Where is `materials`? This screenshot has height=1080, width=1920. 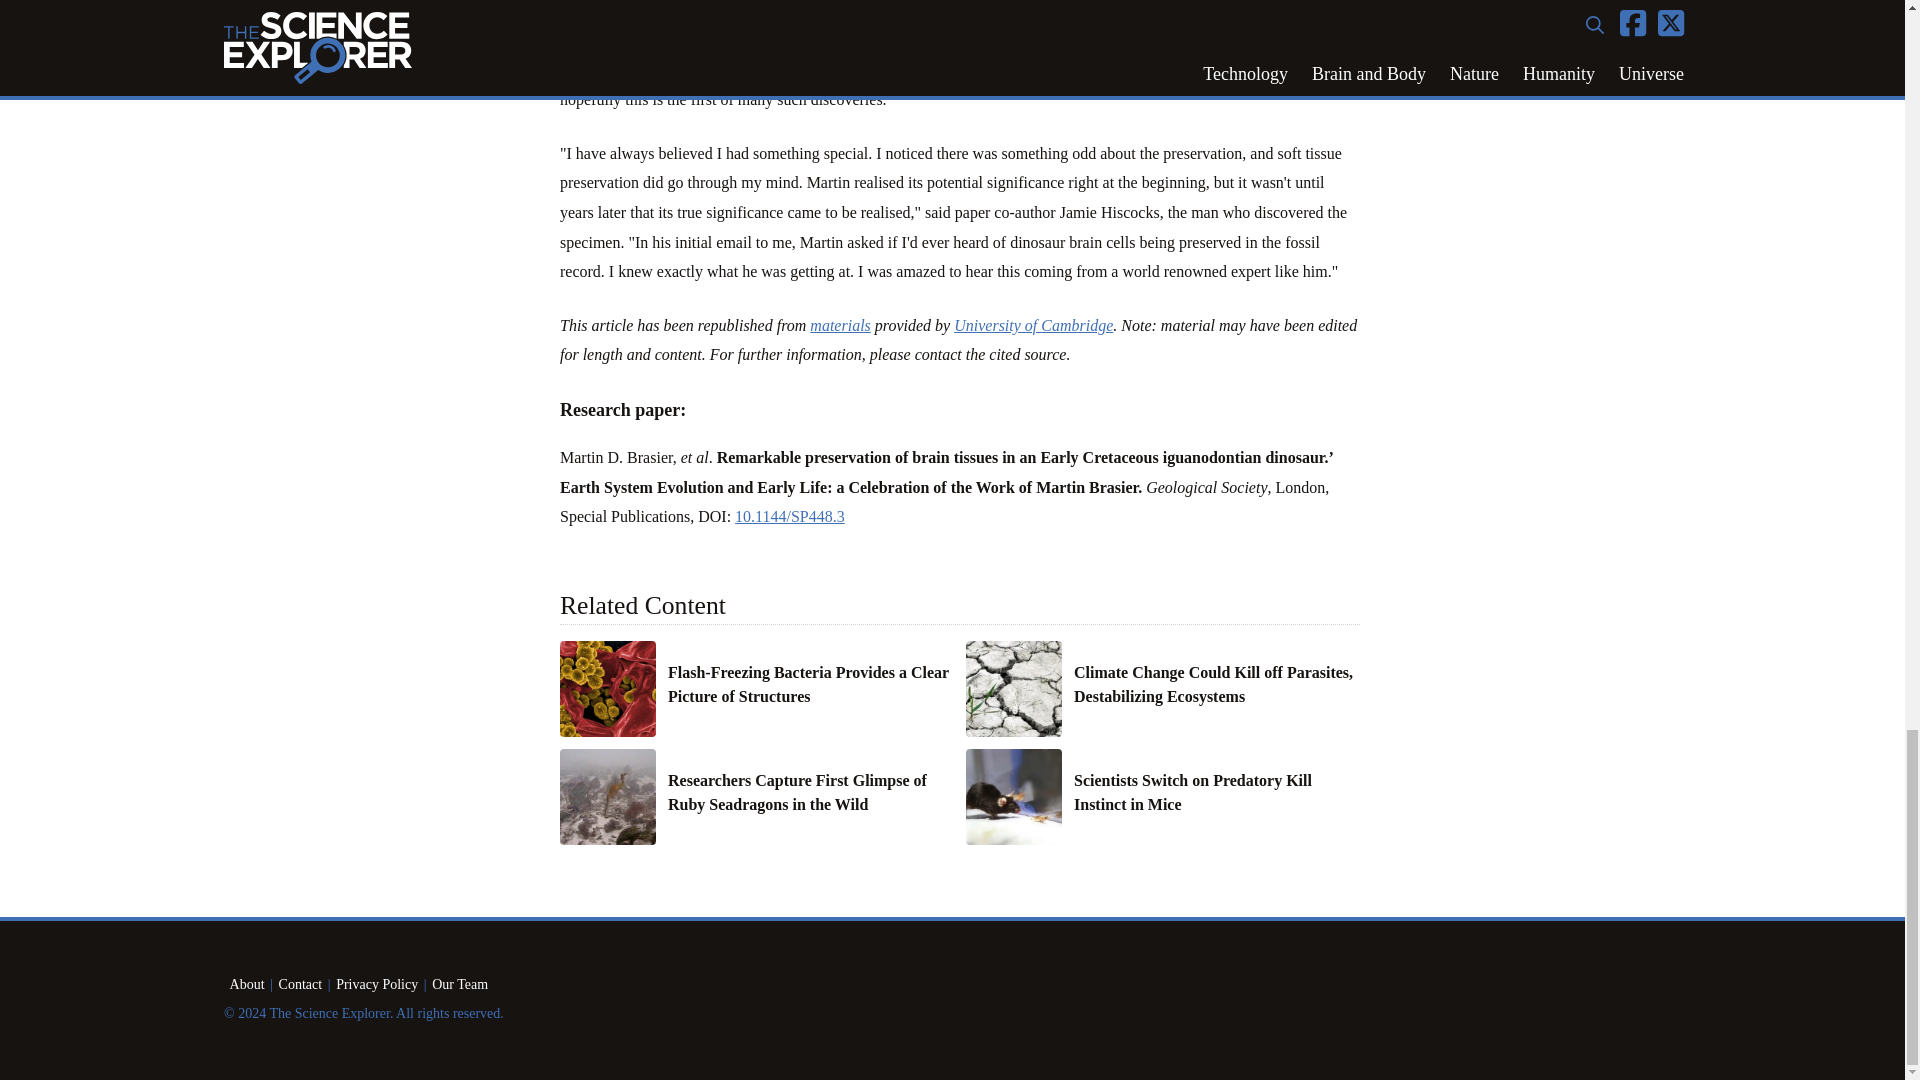
materials is located at coordinates (840, 325).